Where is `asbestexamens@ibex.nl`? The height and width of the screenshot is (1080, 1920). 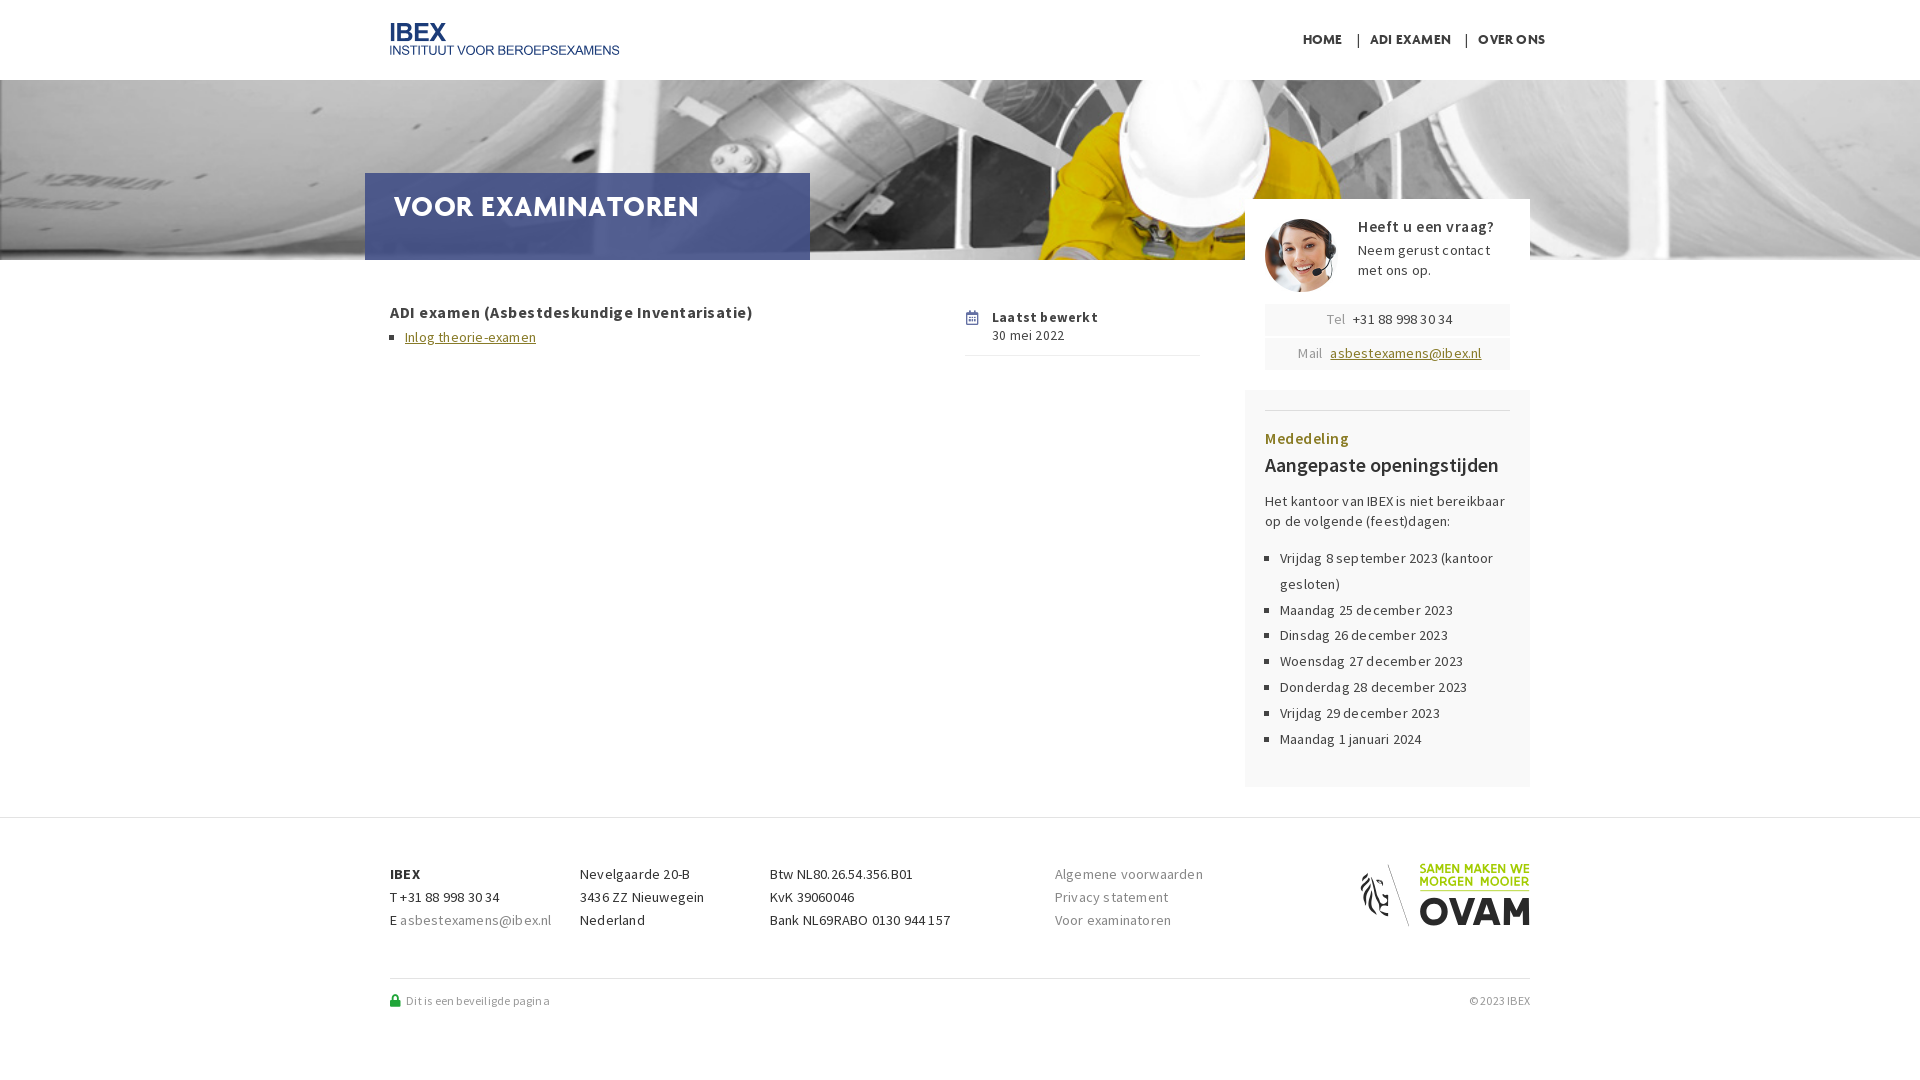 asbestexamens@ibex.nl is located at coordinates (476, 920).